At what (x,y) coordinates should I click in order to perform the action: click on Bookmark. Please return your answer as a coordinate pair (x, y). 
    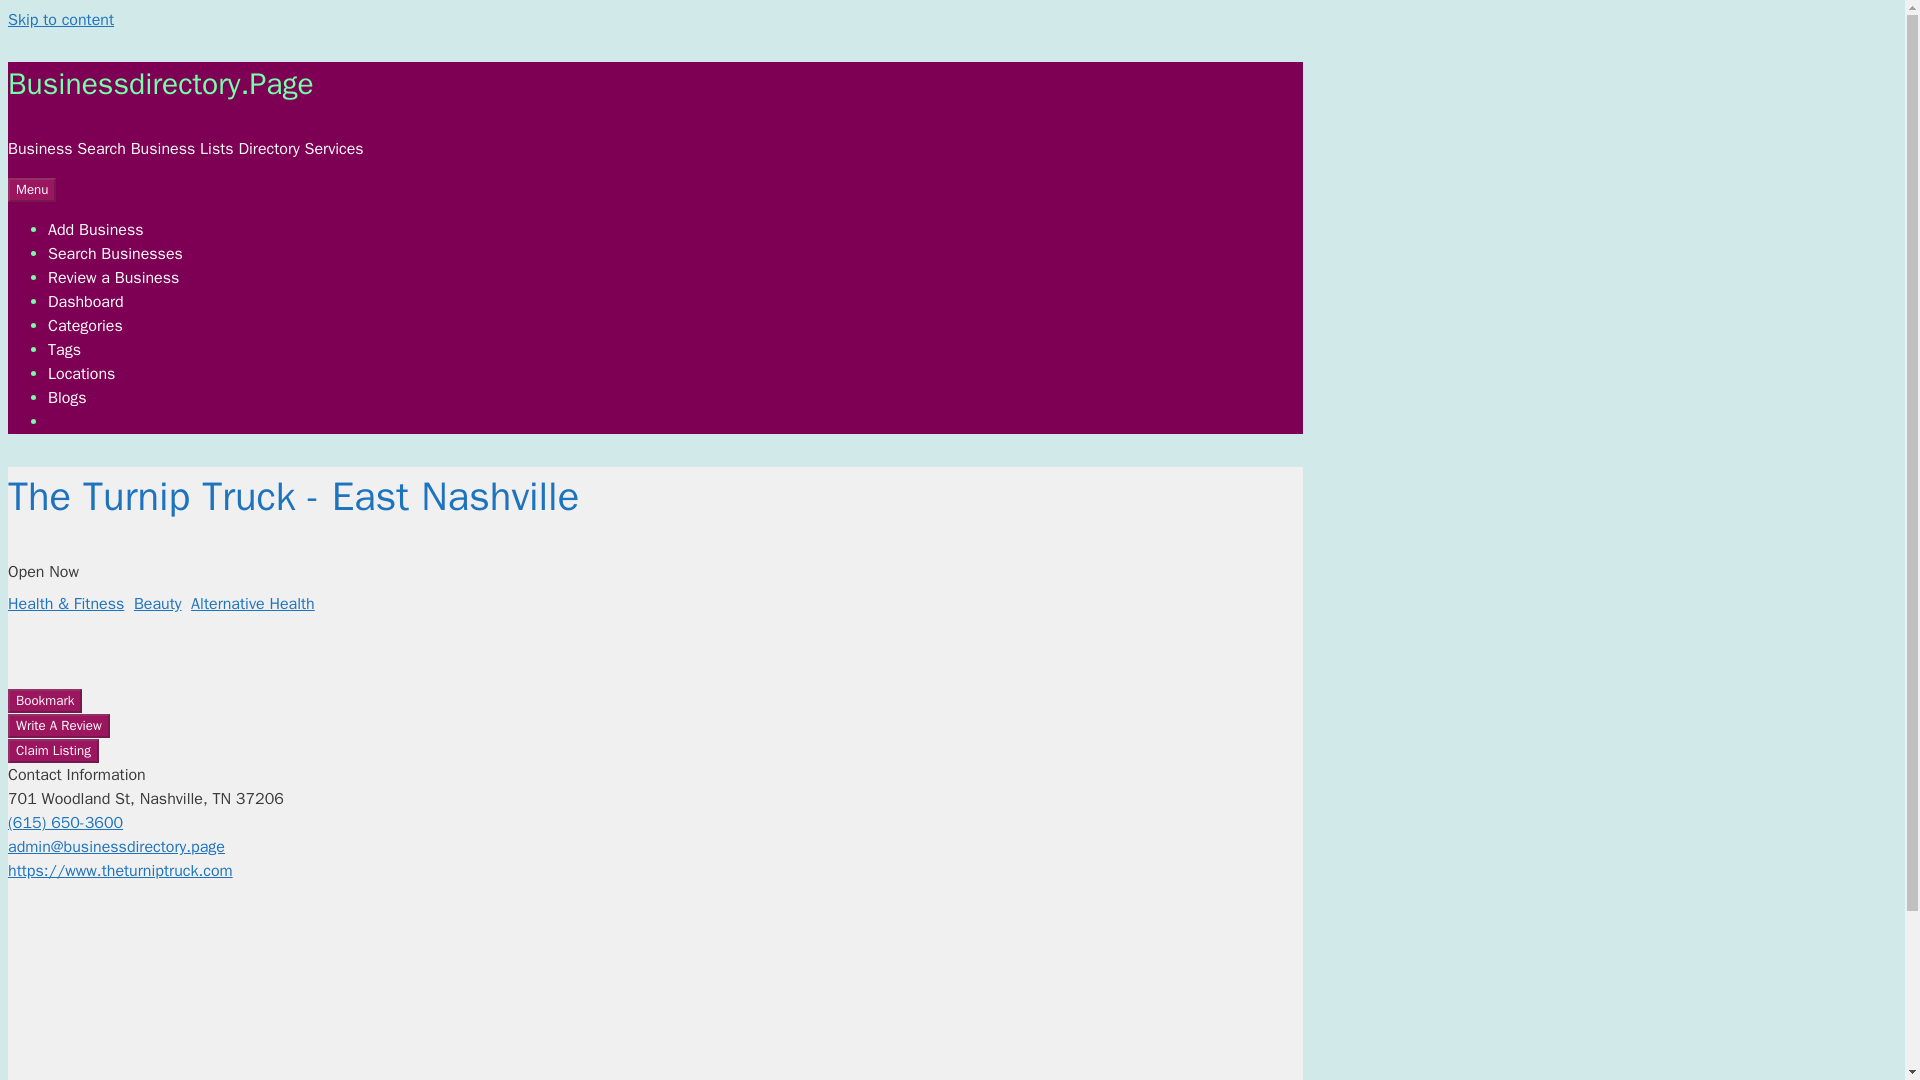
    Looking at the image, I should click on (44, 700).